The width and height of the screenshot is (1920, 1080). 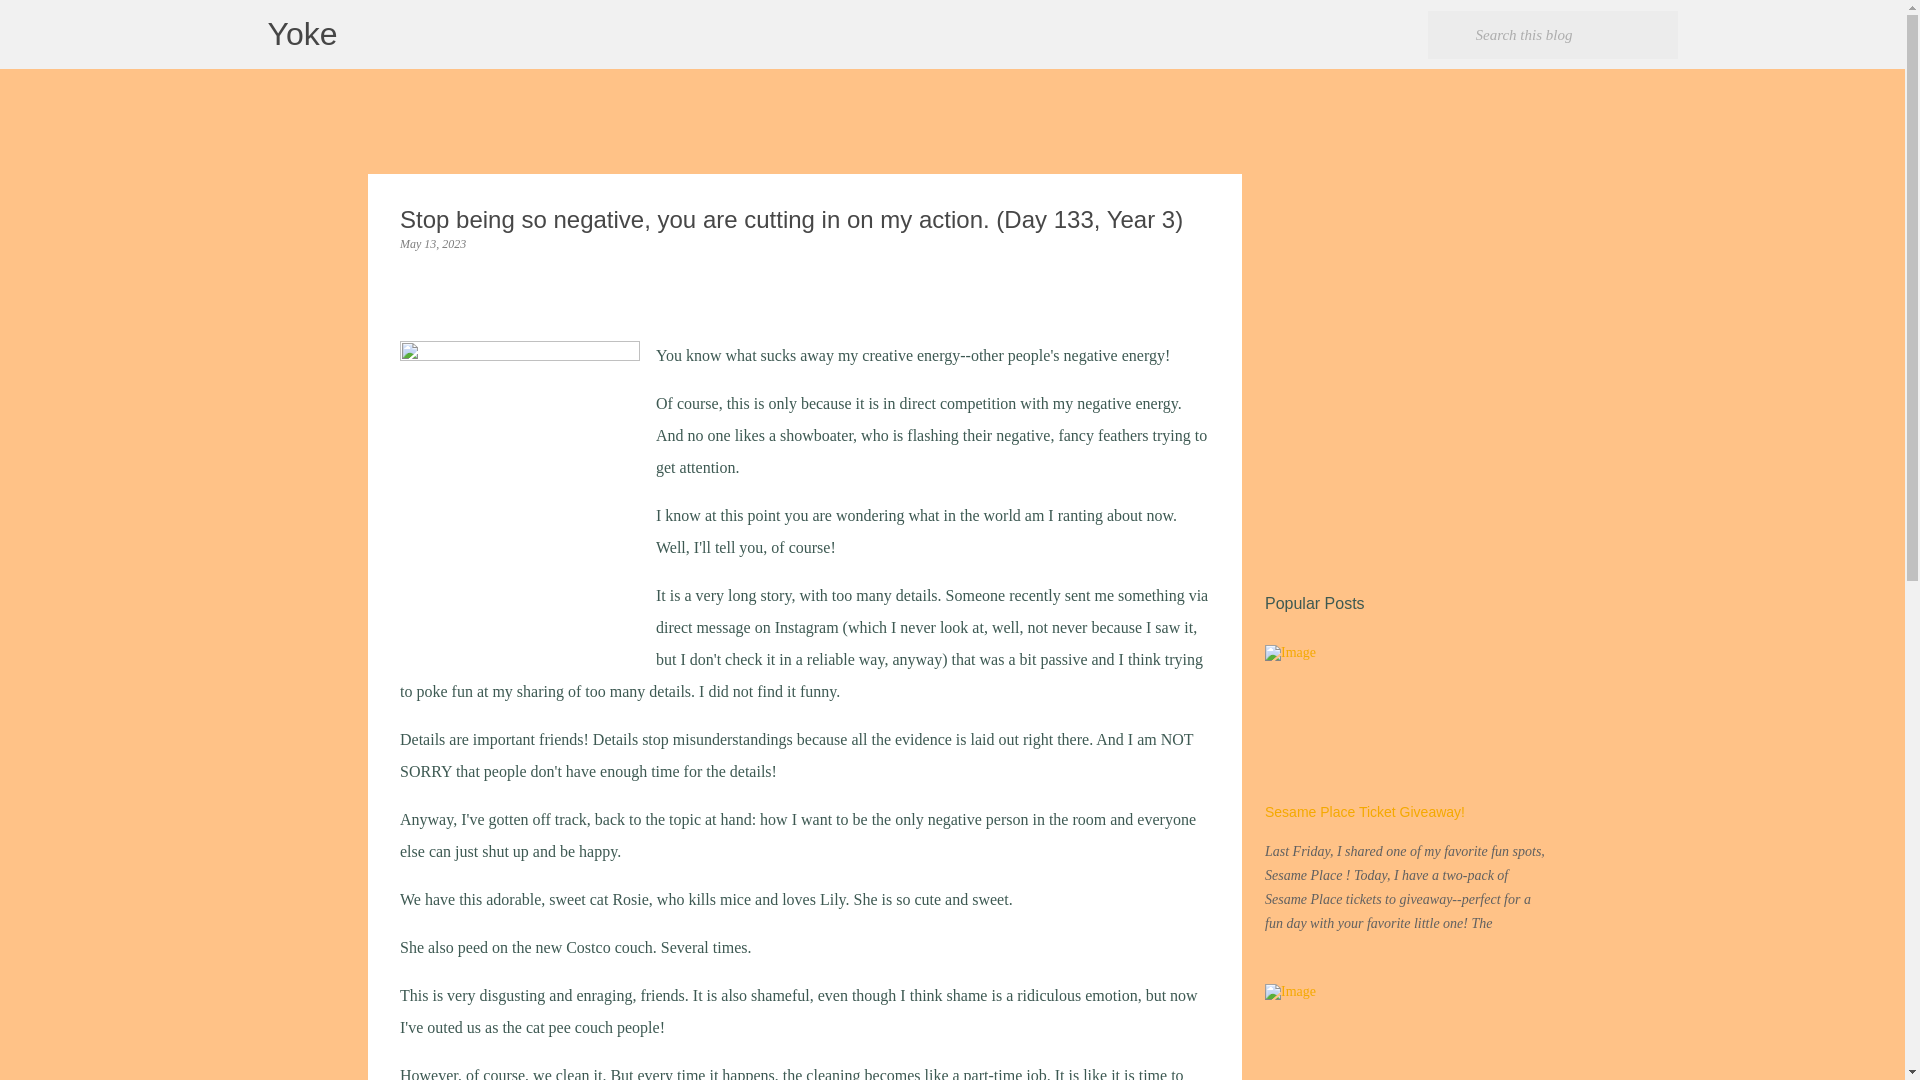 What do you see at coordinates (432, 243) in the screenshot?
I see `permanent link` at bounding box center [432, 243].